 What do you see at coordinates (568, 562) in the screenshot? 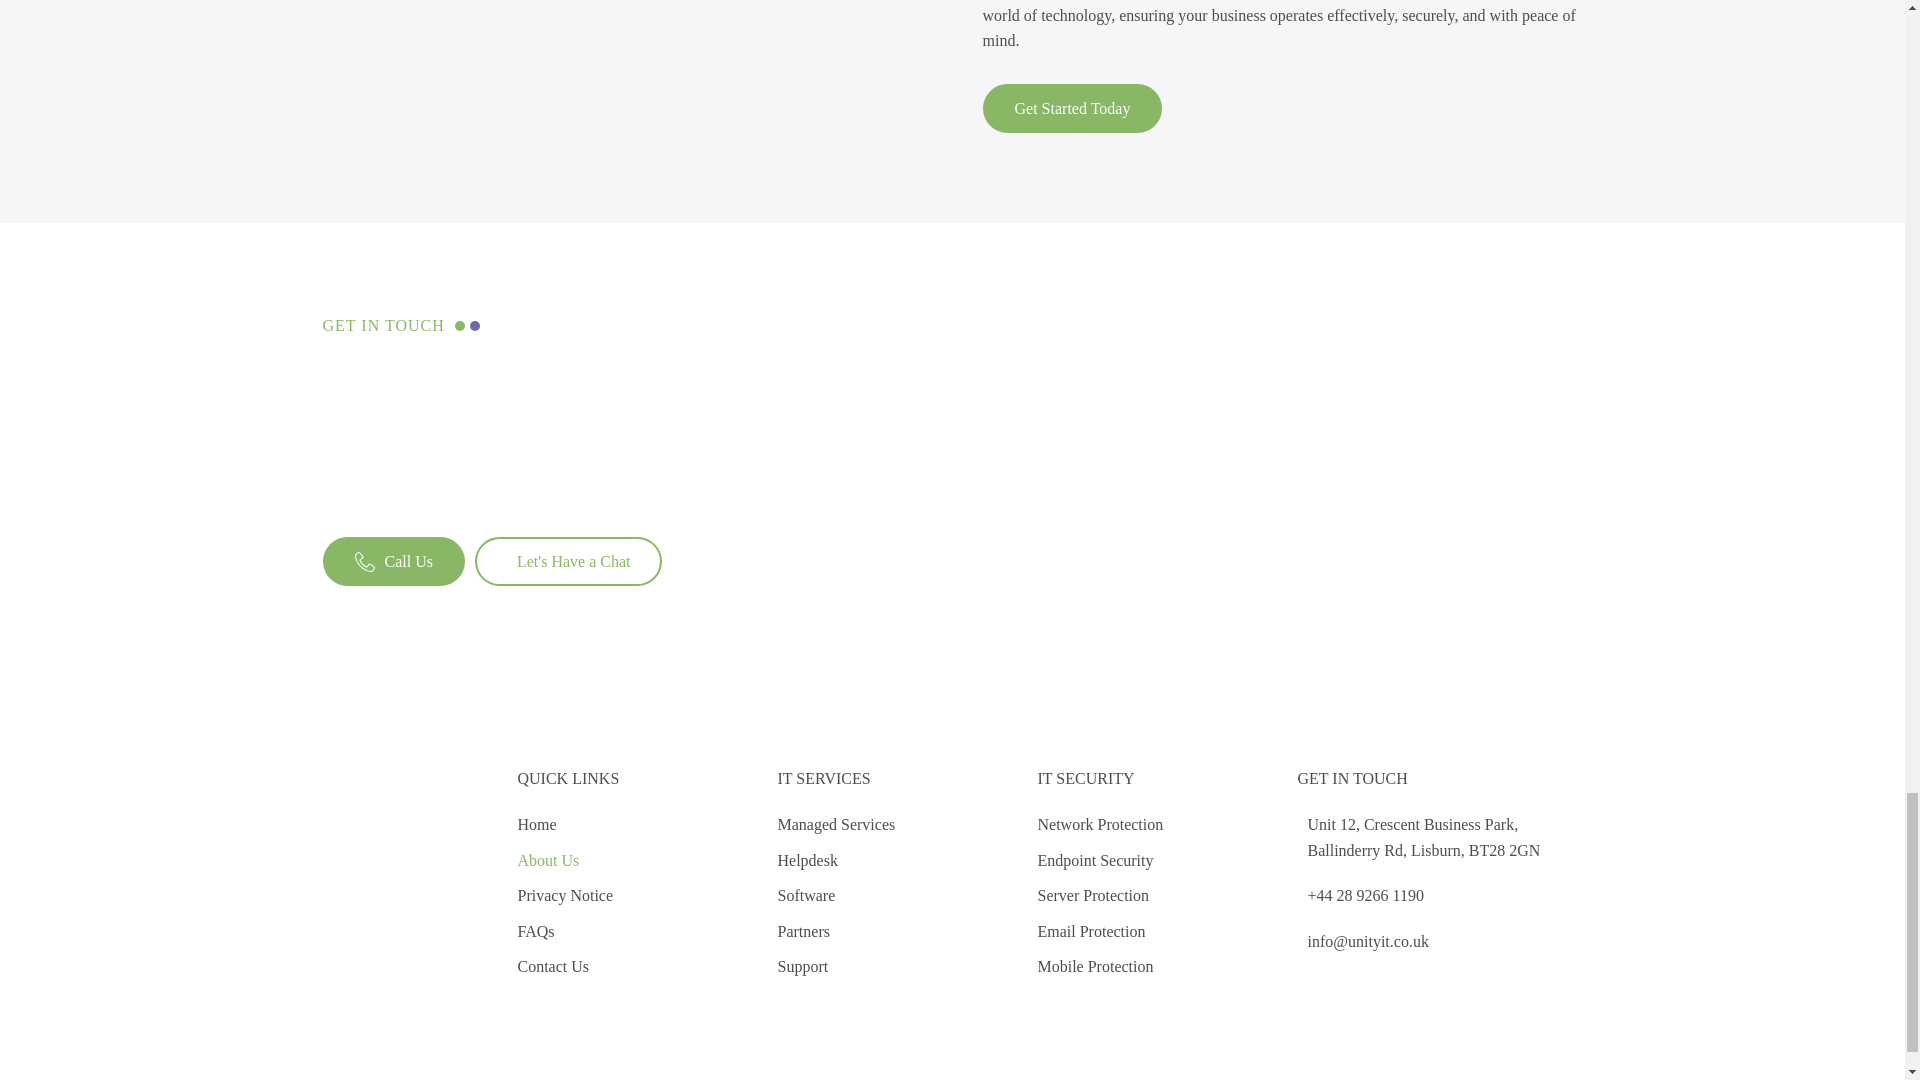
I see `Let's Have a Chat` at bounding box center [568, 562].